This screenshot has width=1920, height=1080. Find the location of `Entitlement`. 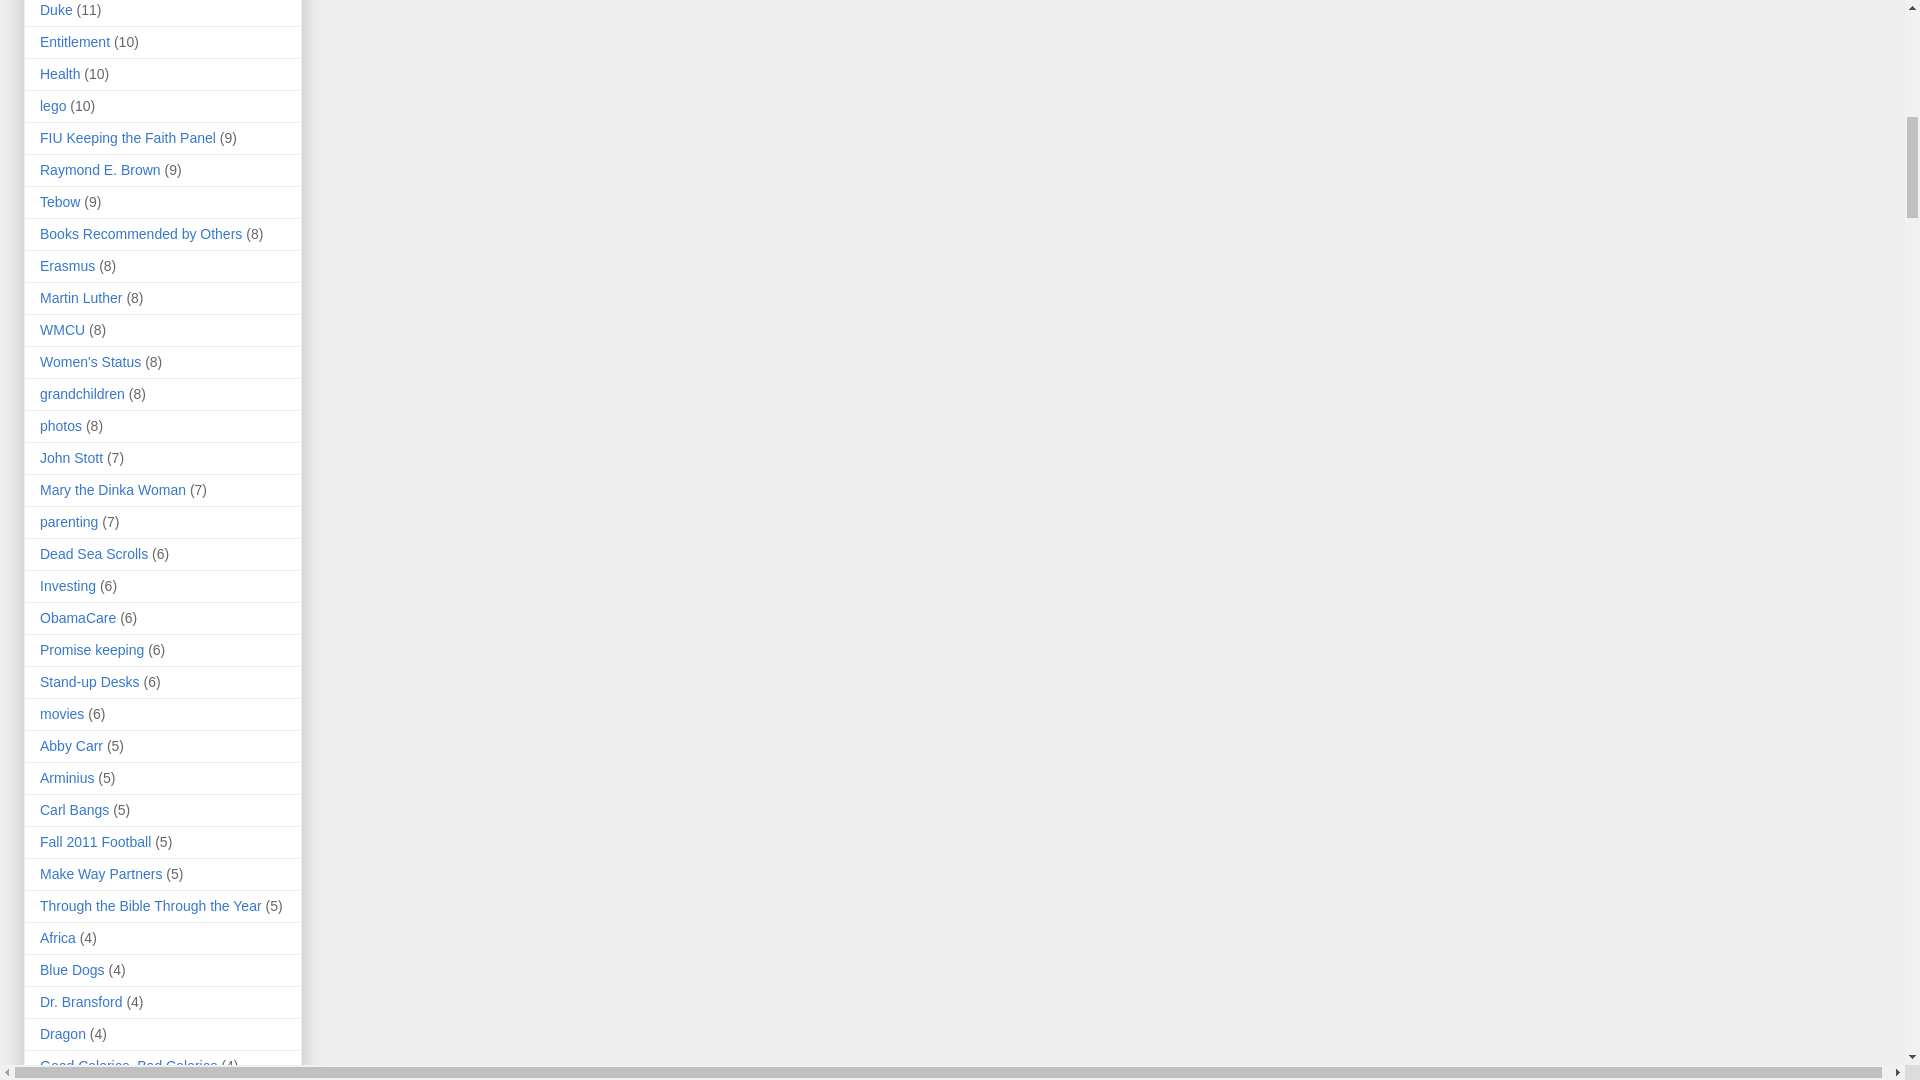

Entitlement is located at coordinates (74, 41).